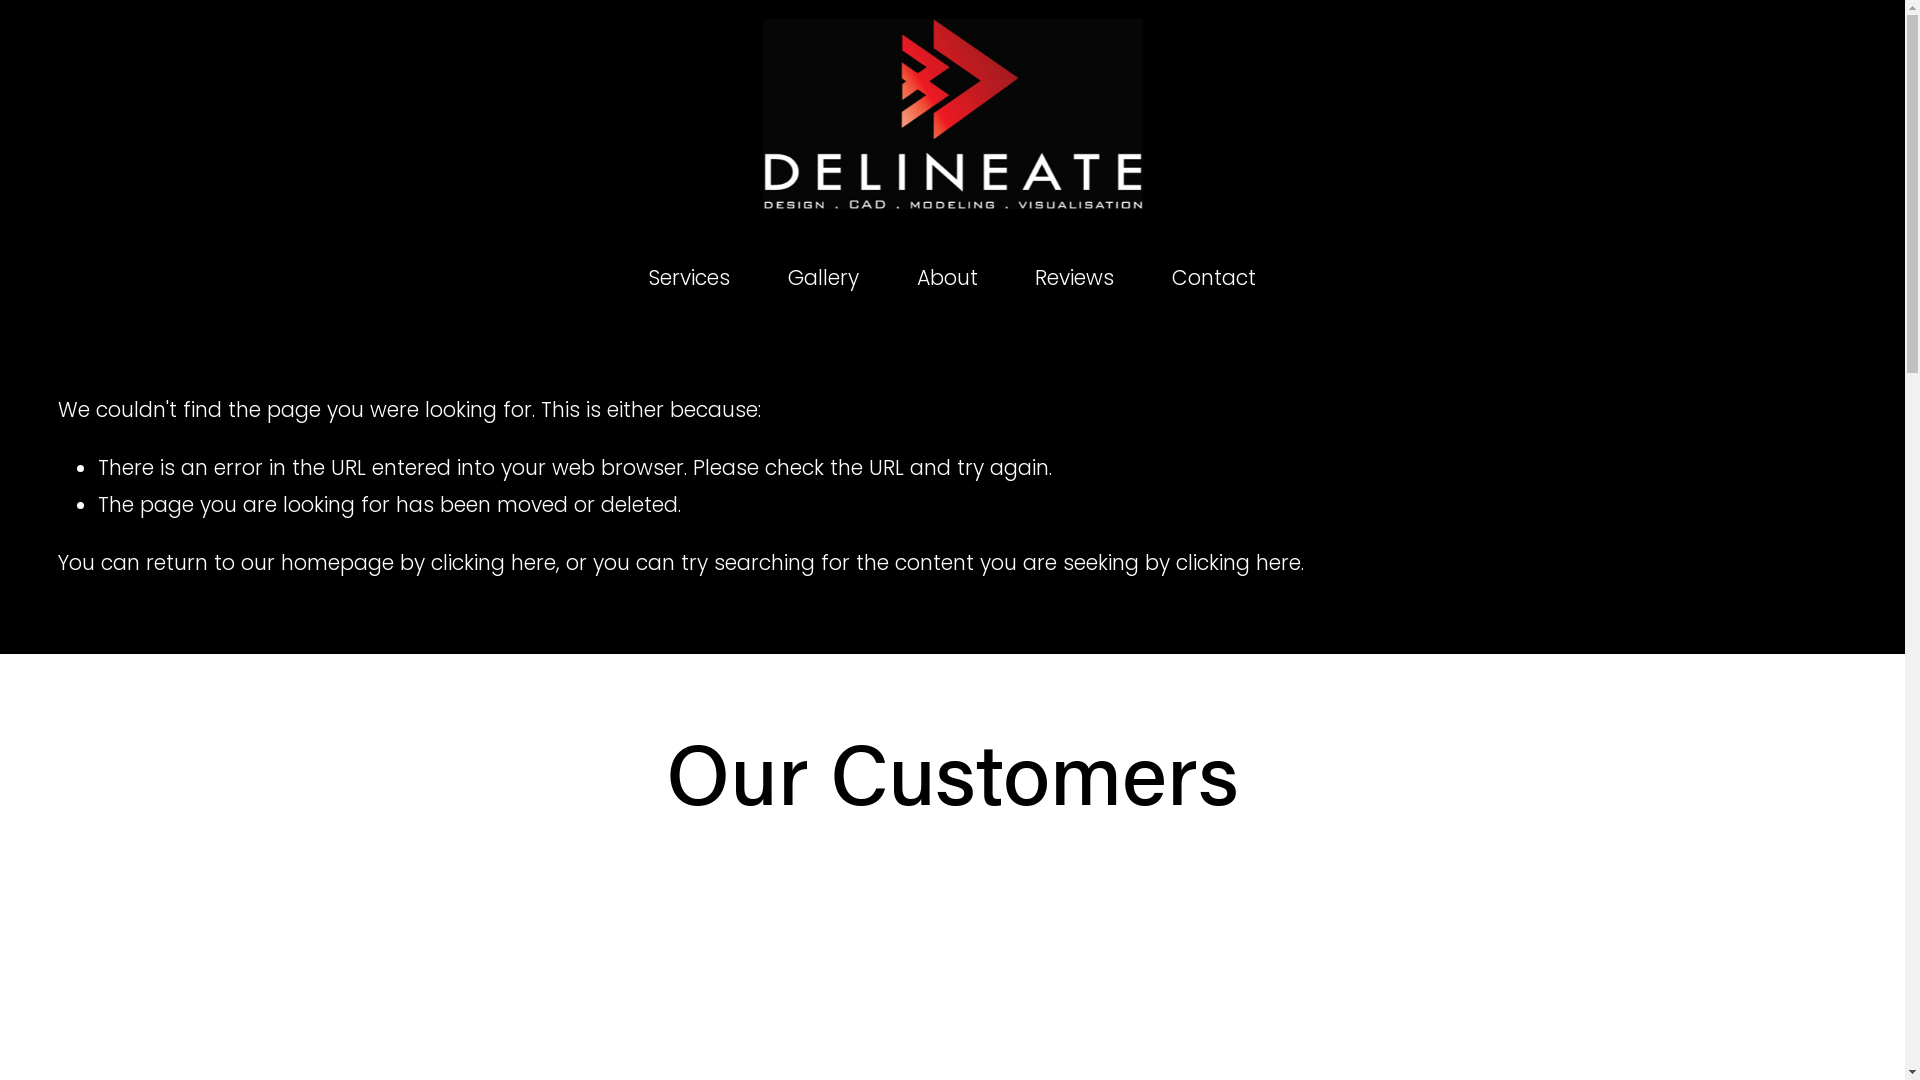  Describe the element at coordinates (1074, 278) in the screenshot. I see `Reviews` at that location.